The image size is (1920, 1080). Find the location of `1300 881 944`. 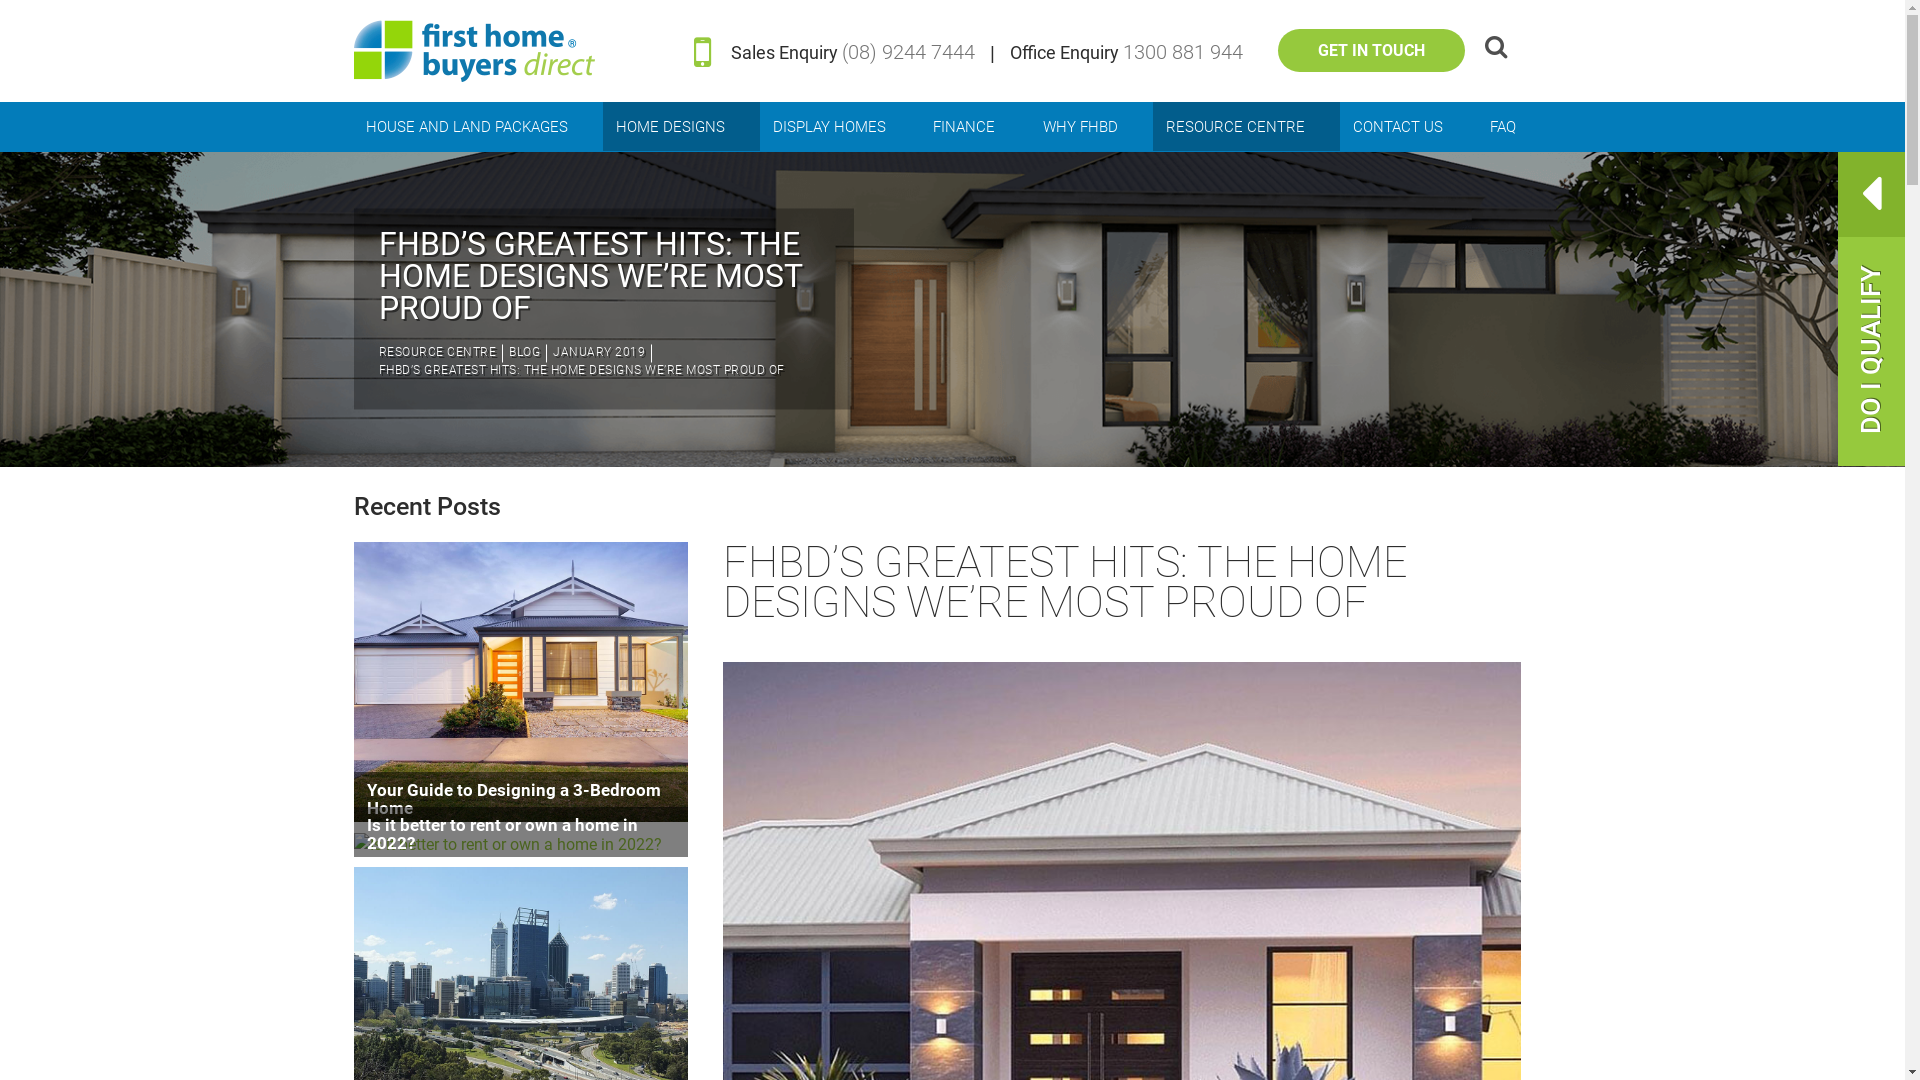

1300 881 944 is located at coordinates (1183, 52).